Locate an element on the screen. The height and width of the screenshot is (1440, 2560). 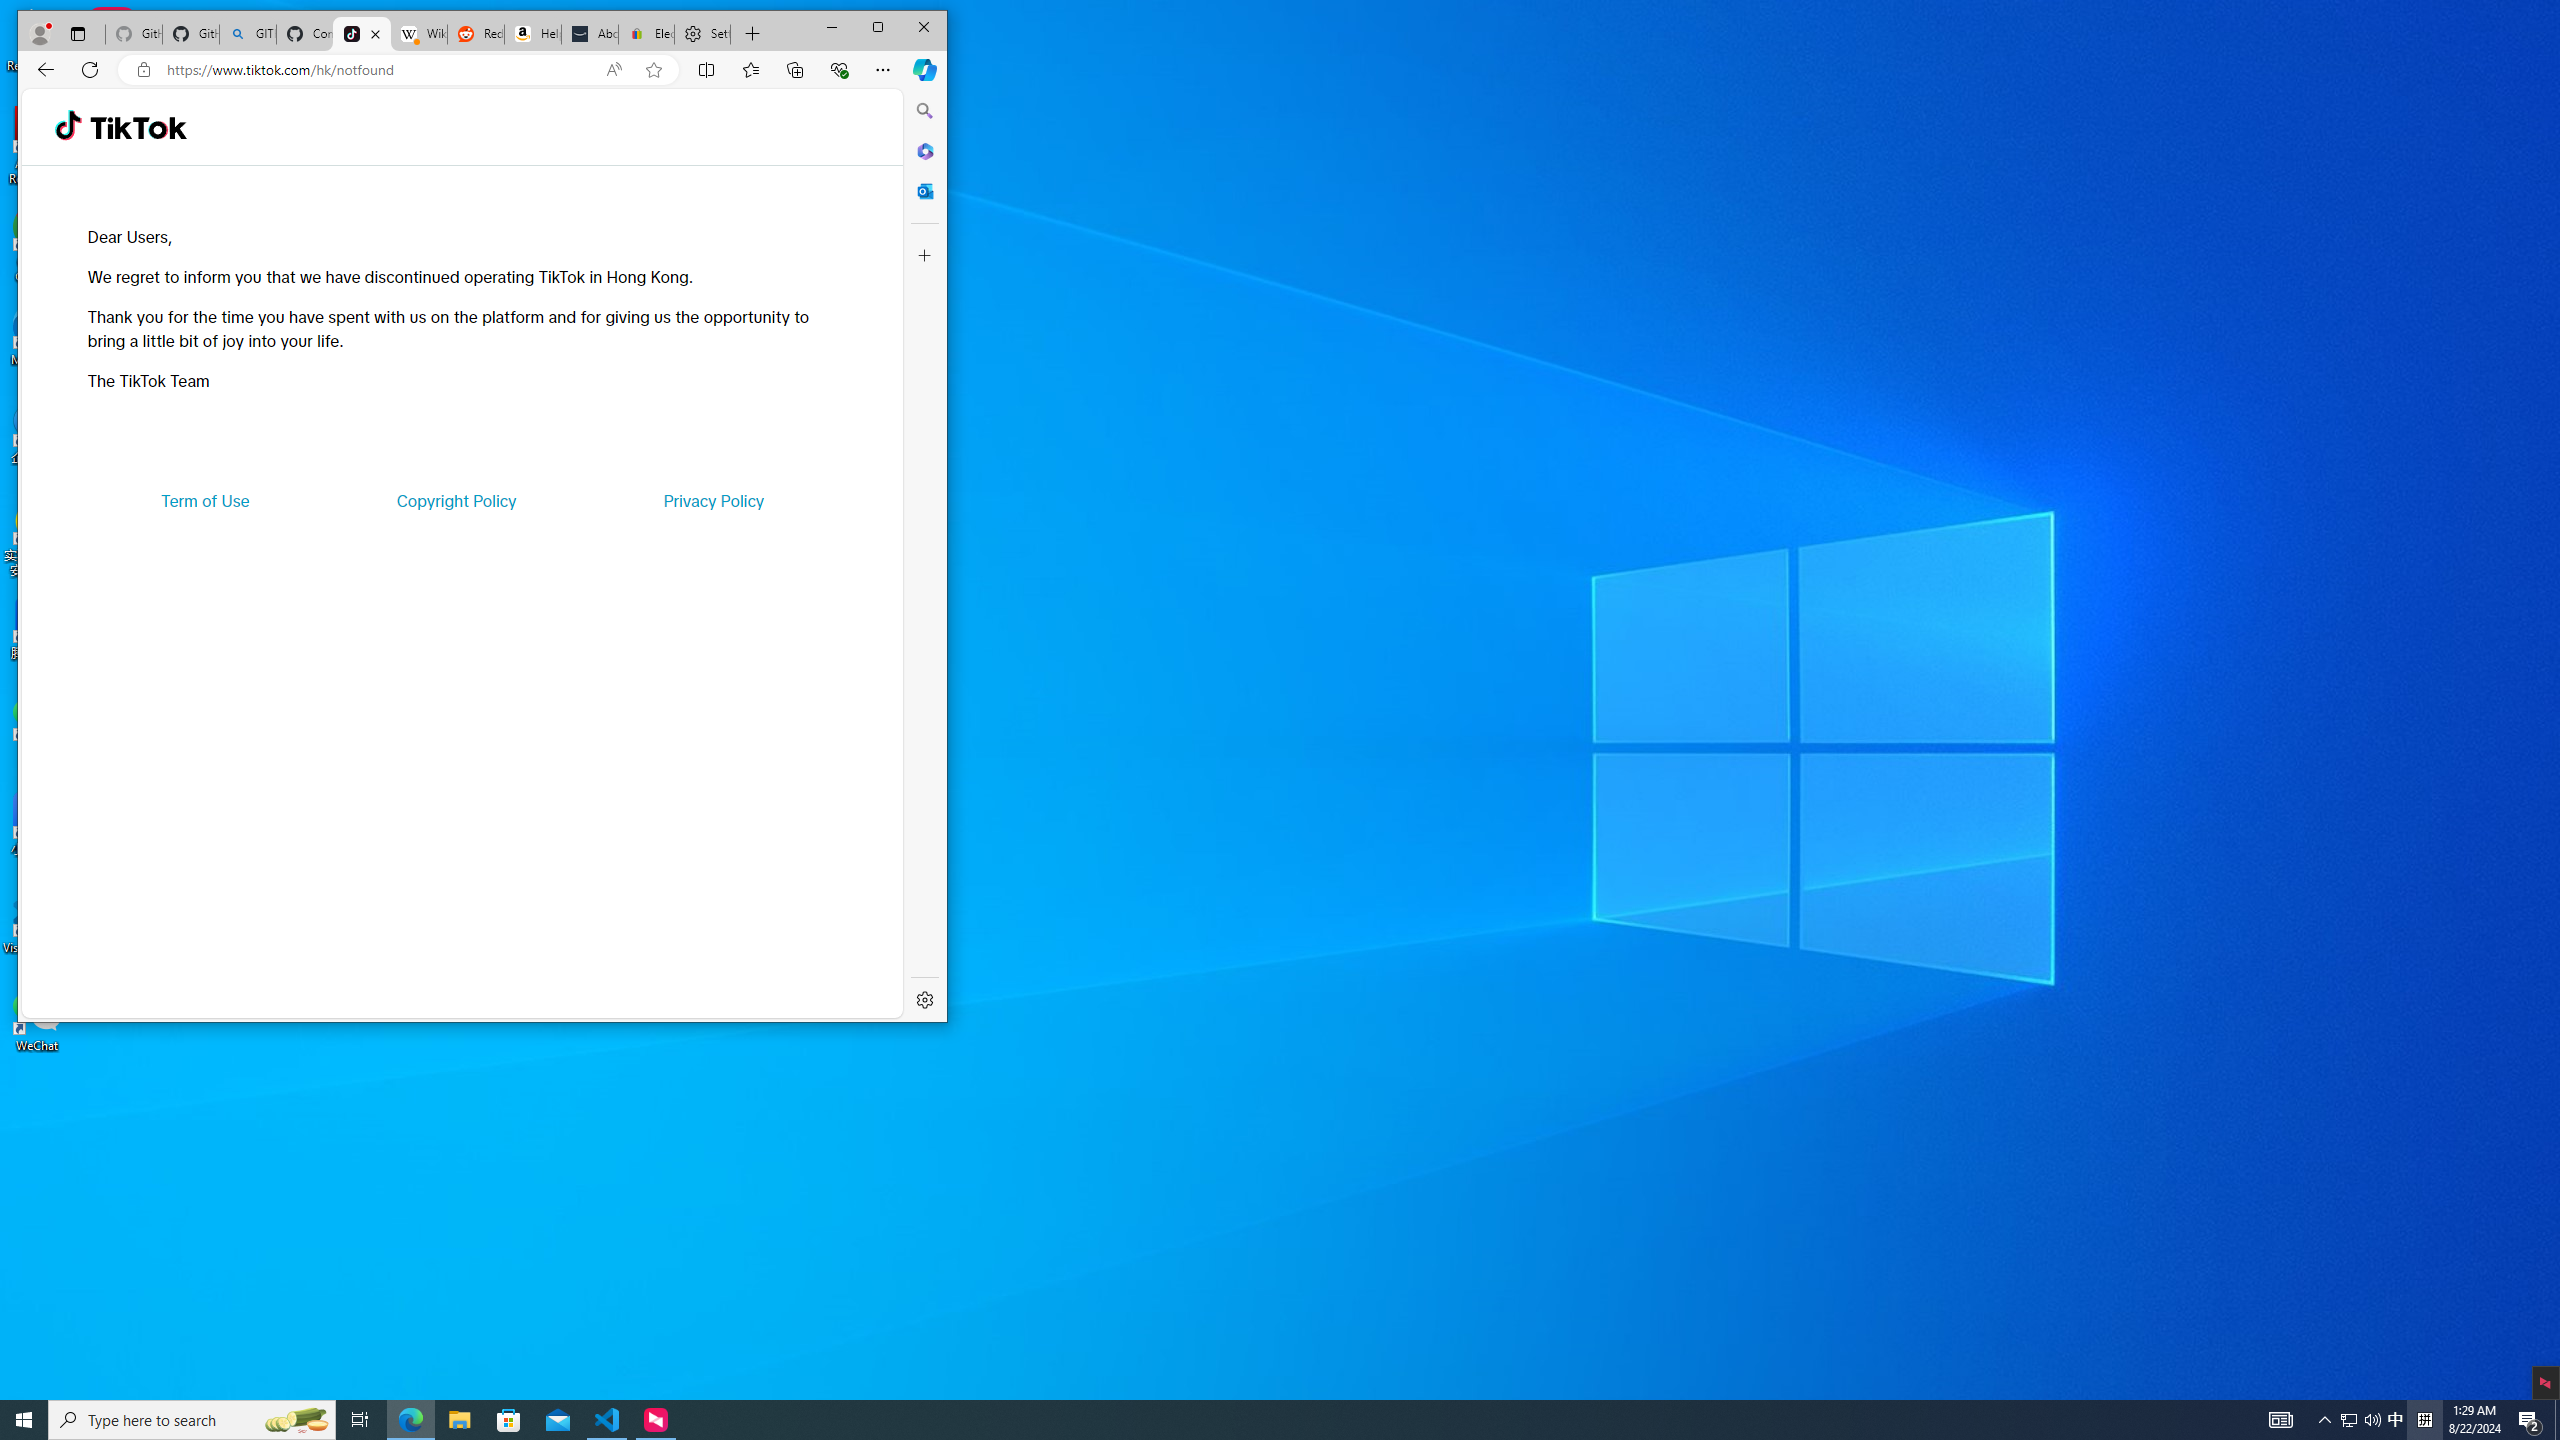
Action Center, 2 new notifications is located at coordinates (2530, 1420).